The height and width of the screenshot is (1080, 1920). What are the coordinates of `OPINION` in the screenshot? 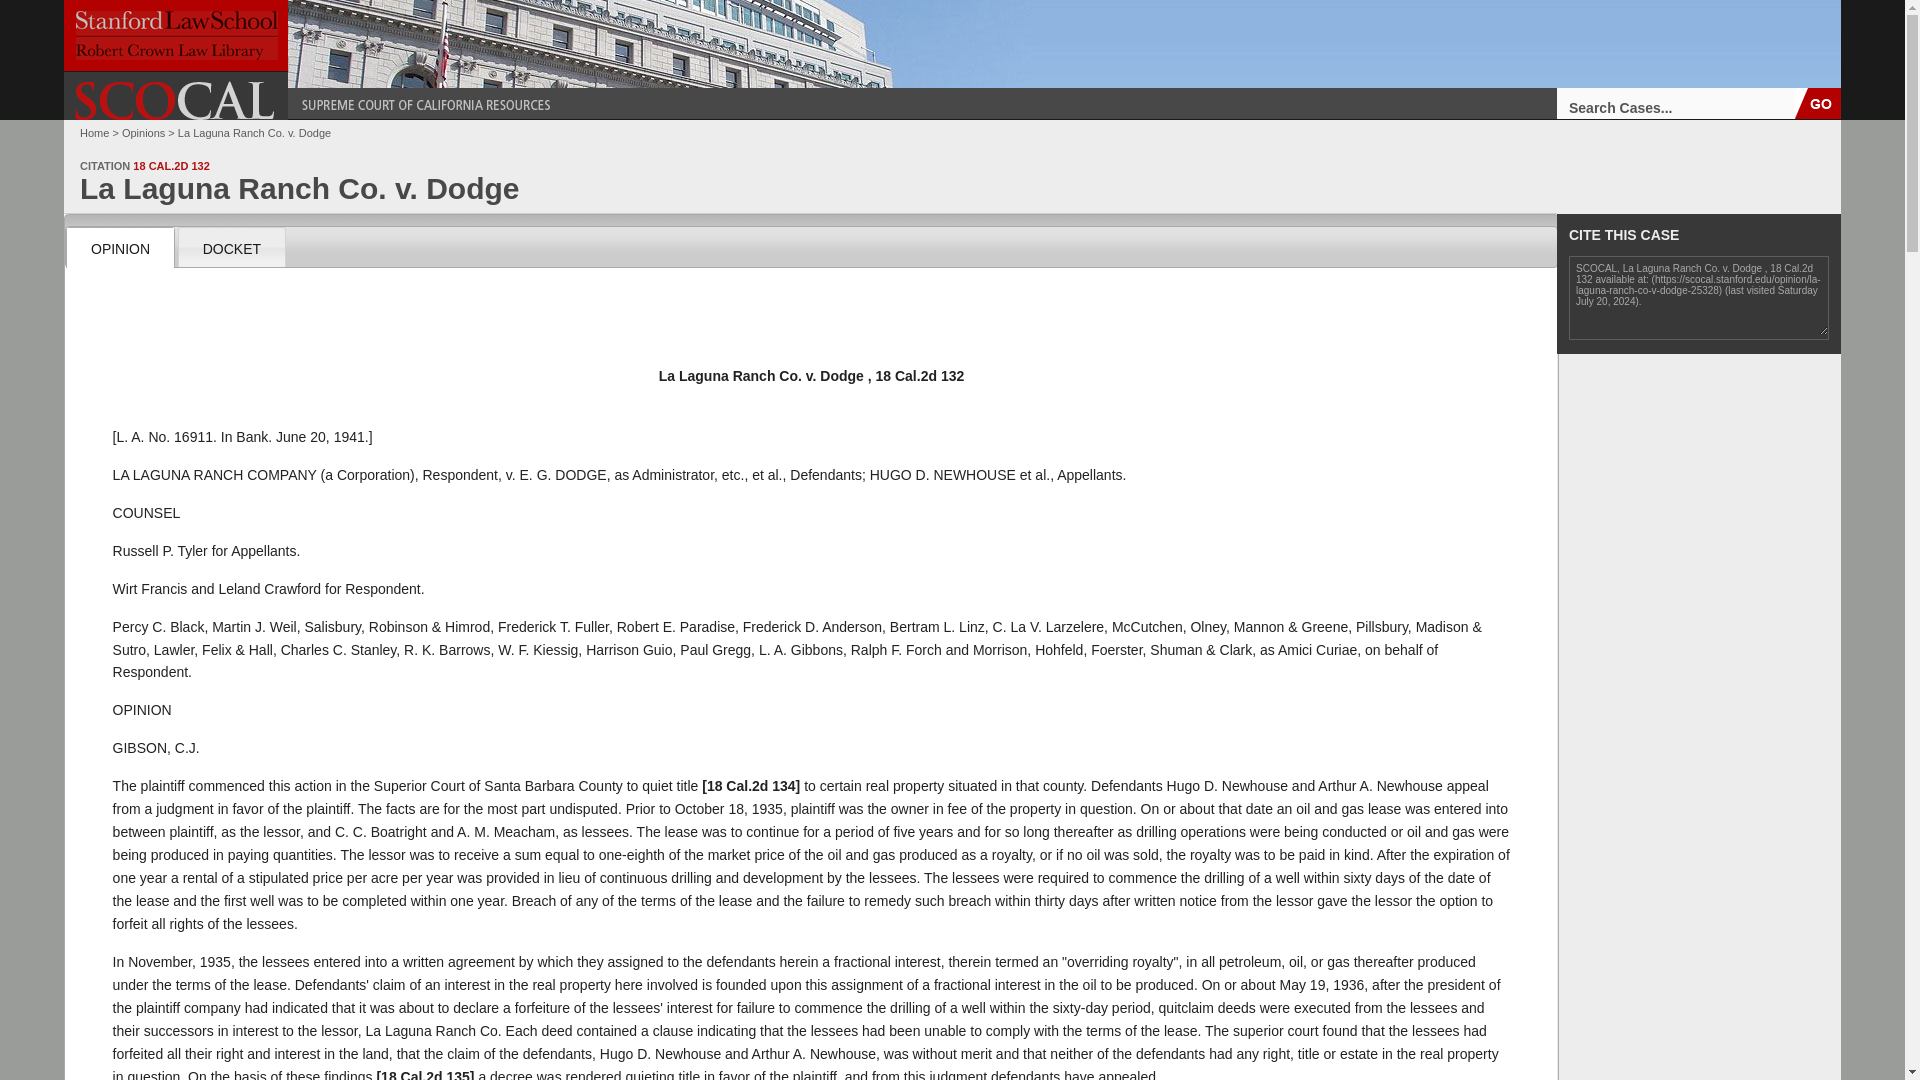 It's located at (120, 246).